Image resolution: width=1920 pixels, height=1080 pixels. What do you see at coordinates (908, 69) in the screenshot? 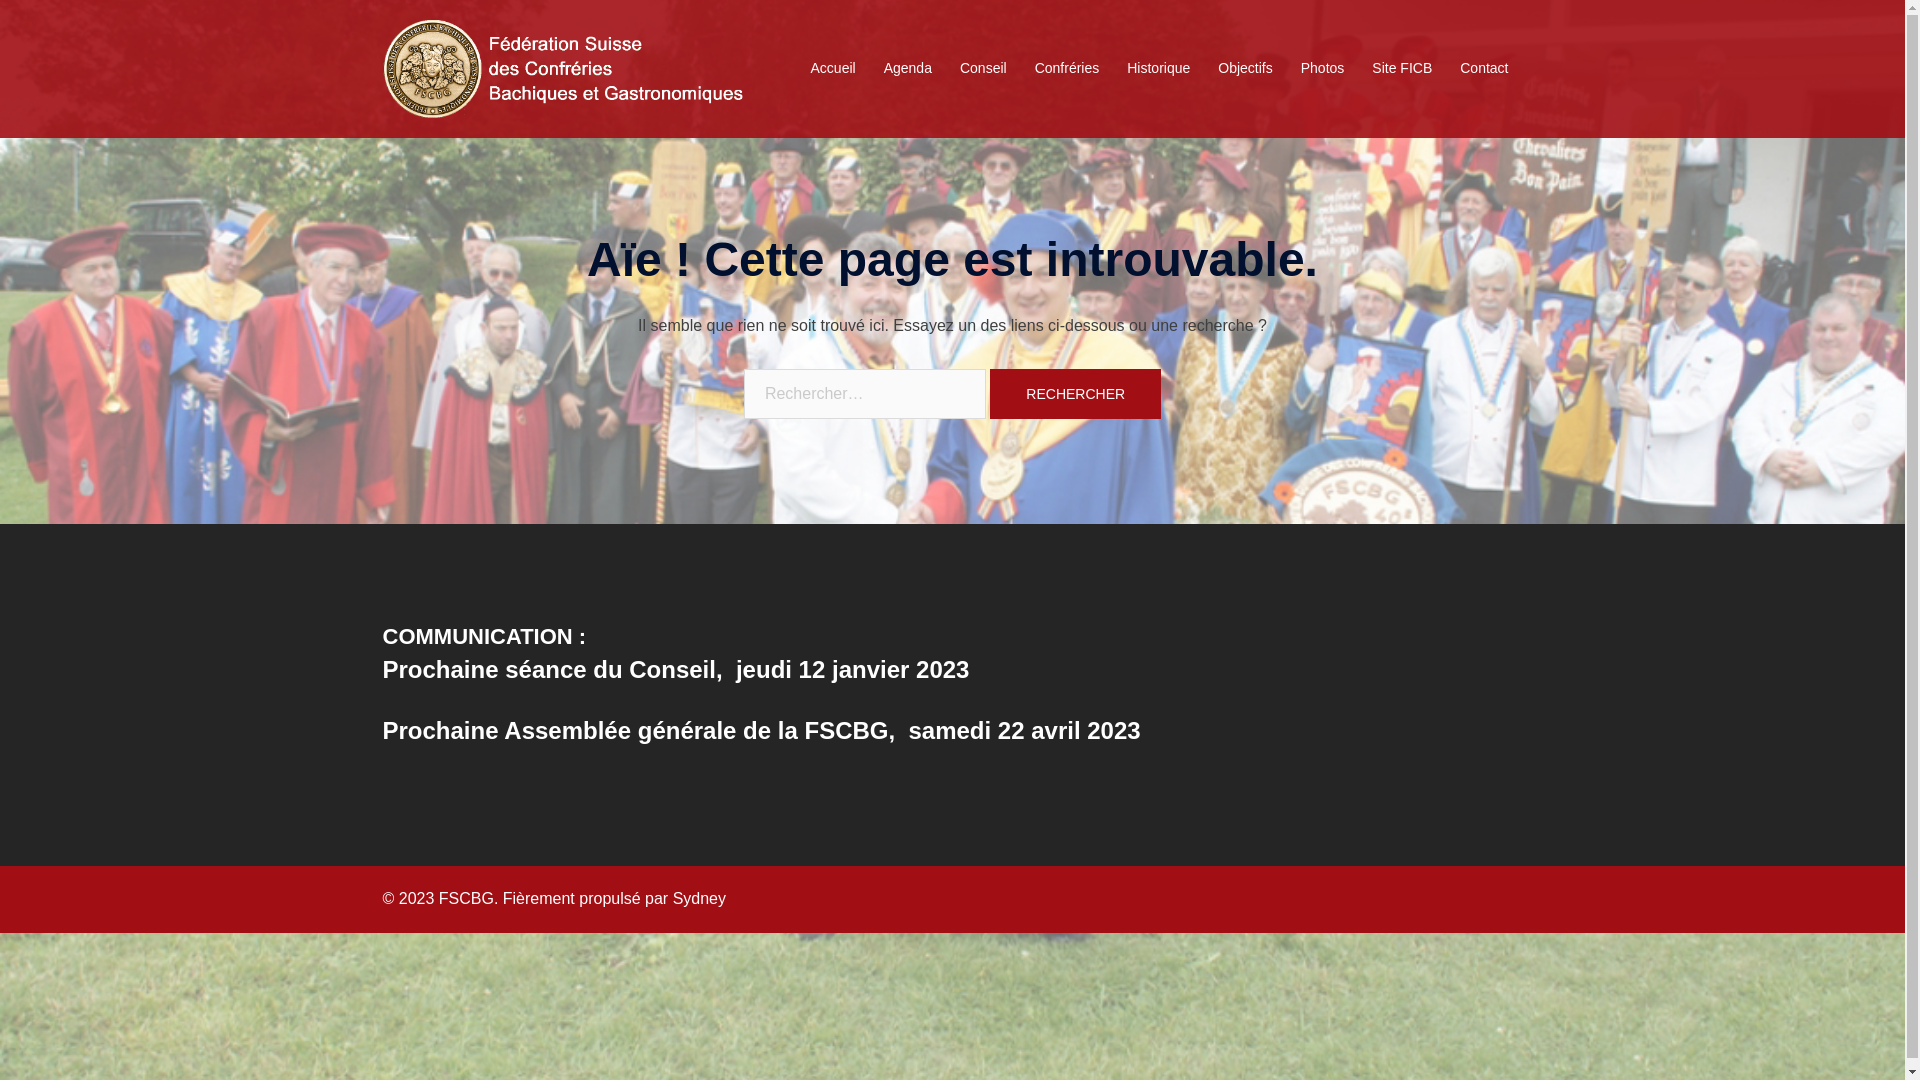
I see `Agenda` at bounding box center [908, 69].